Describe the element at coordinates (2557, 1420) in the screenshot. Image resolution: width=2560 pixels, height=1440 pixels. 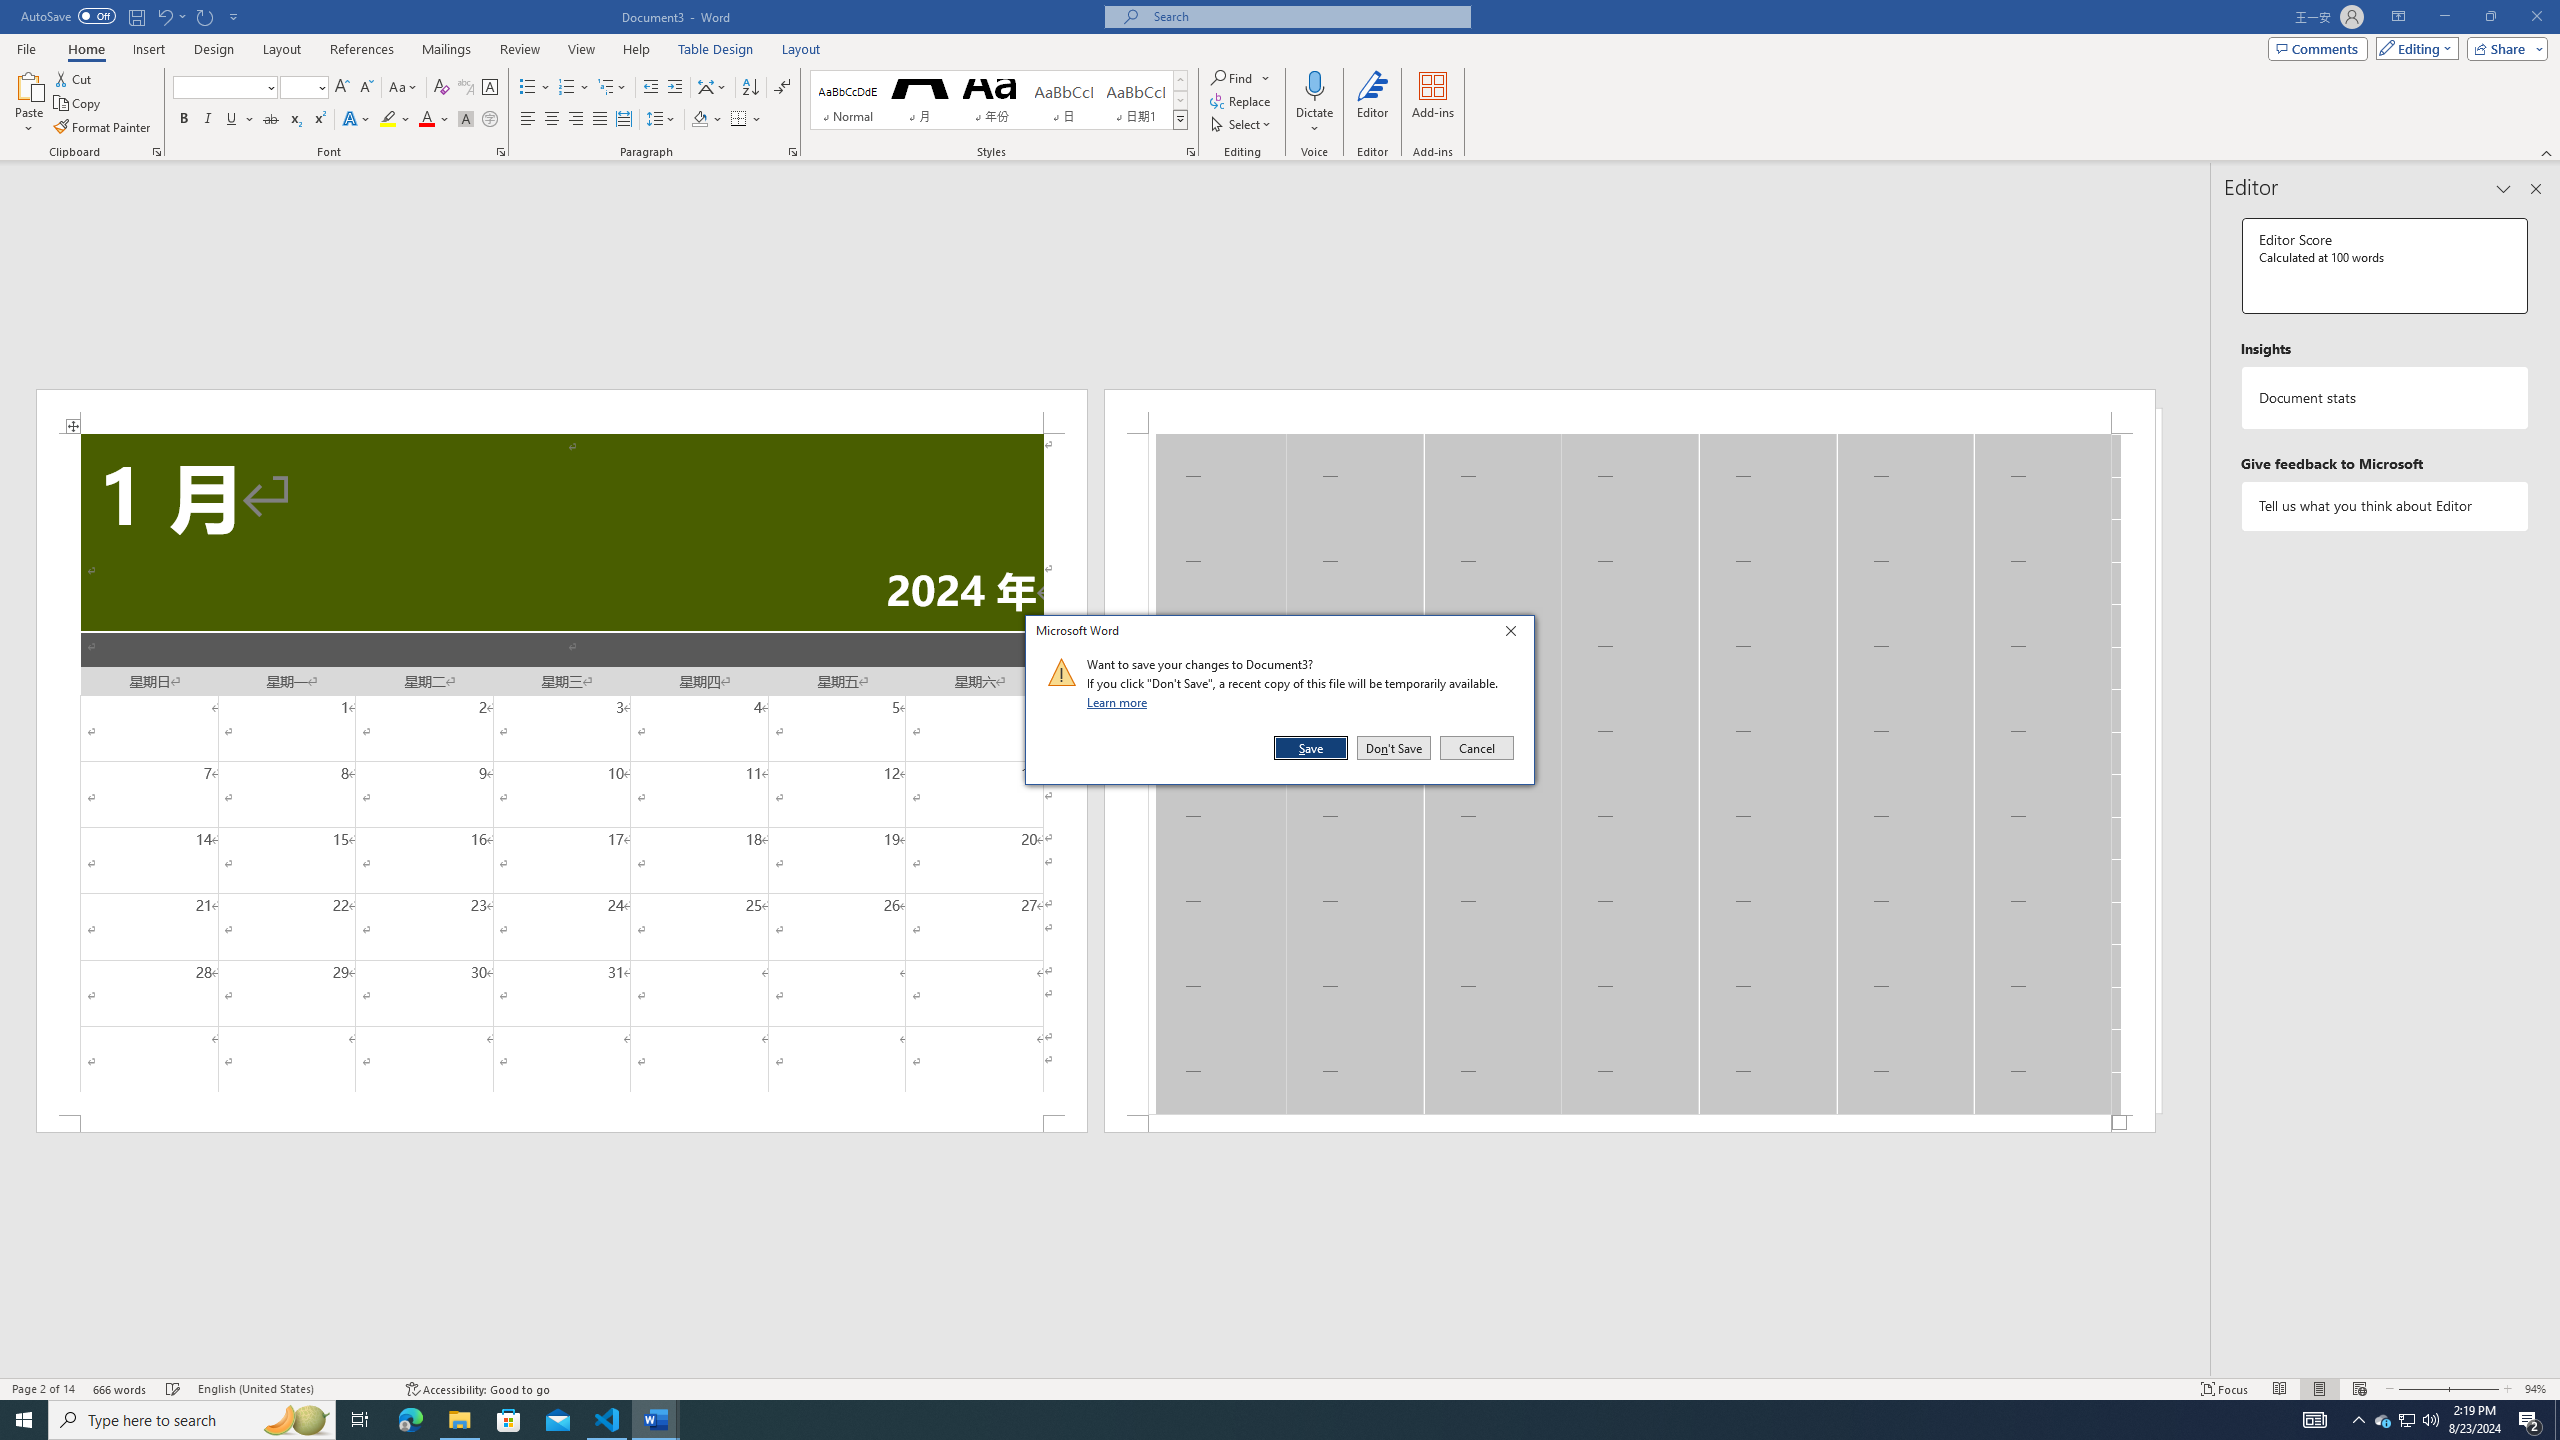
I see `Comments` at that location.